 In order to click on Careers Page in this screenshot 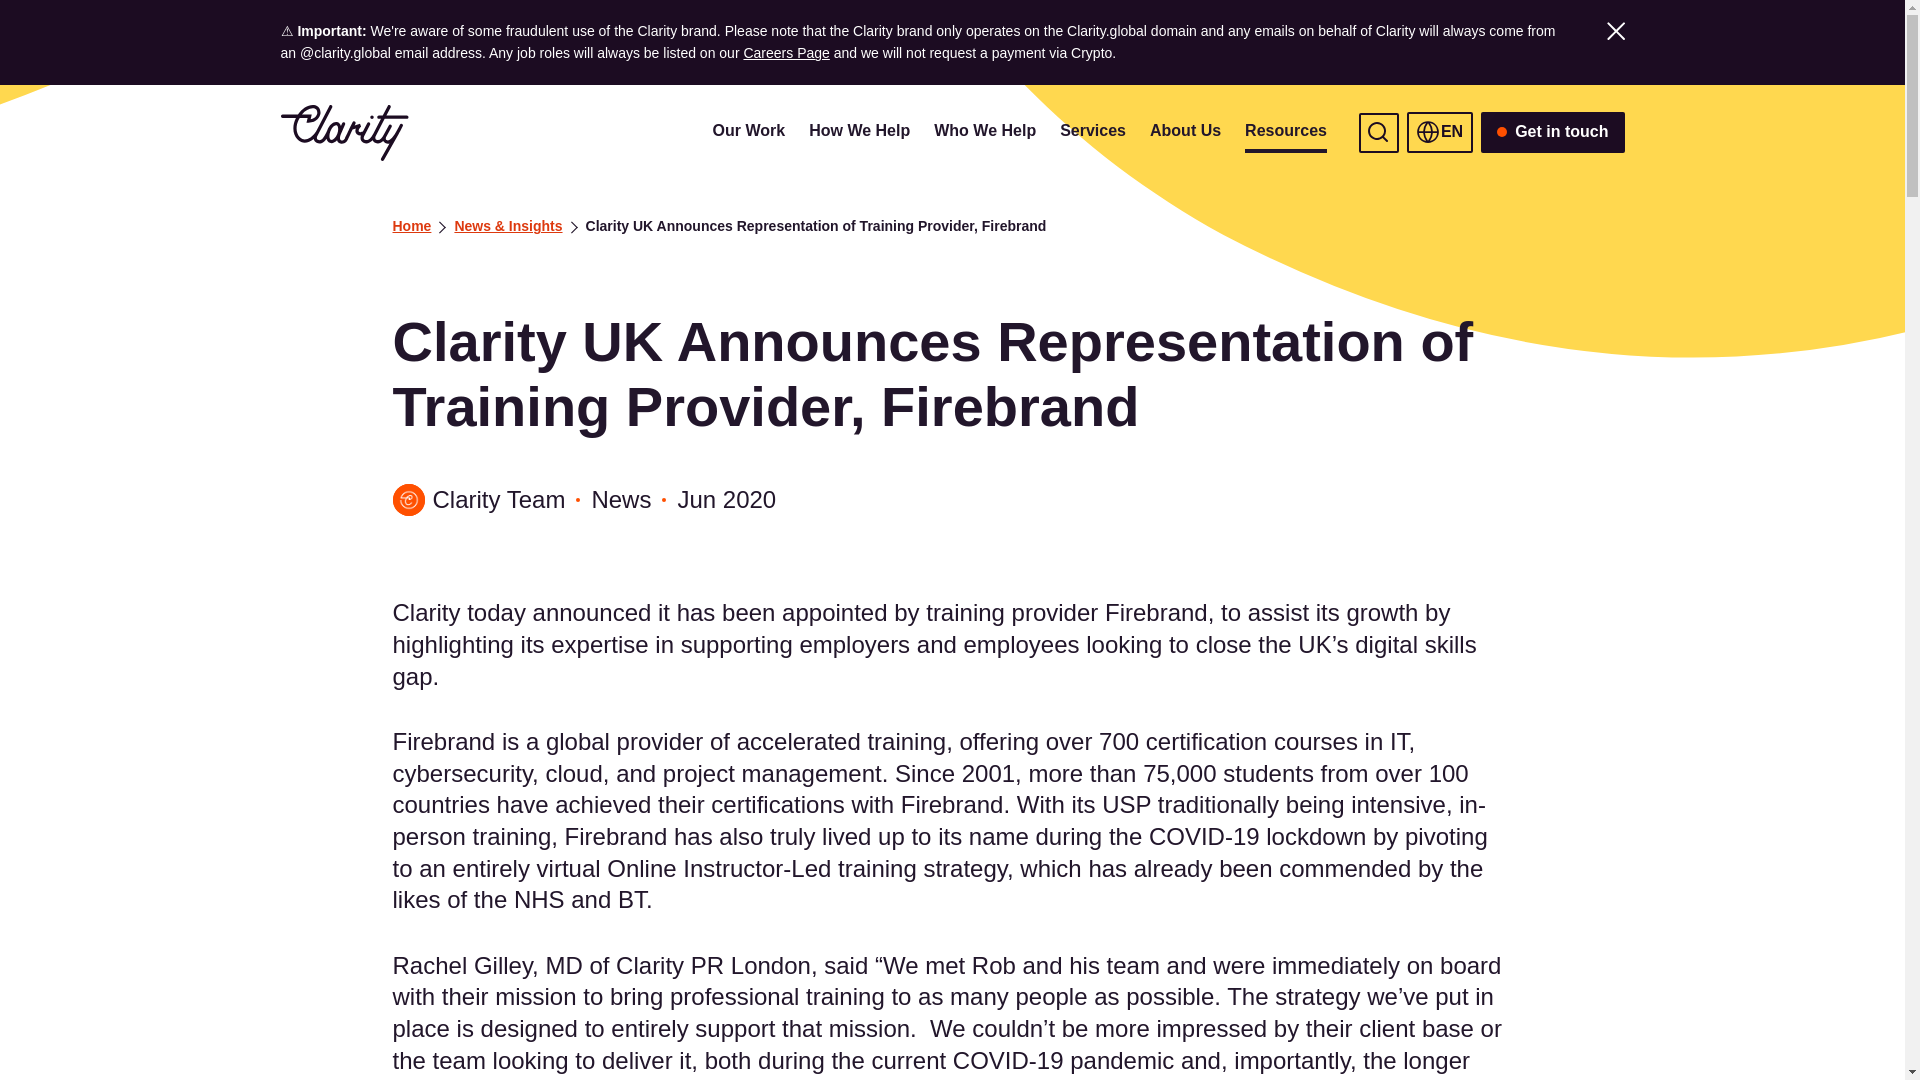, I will do `click(786, 52)`.